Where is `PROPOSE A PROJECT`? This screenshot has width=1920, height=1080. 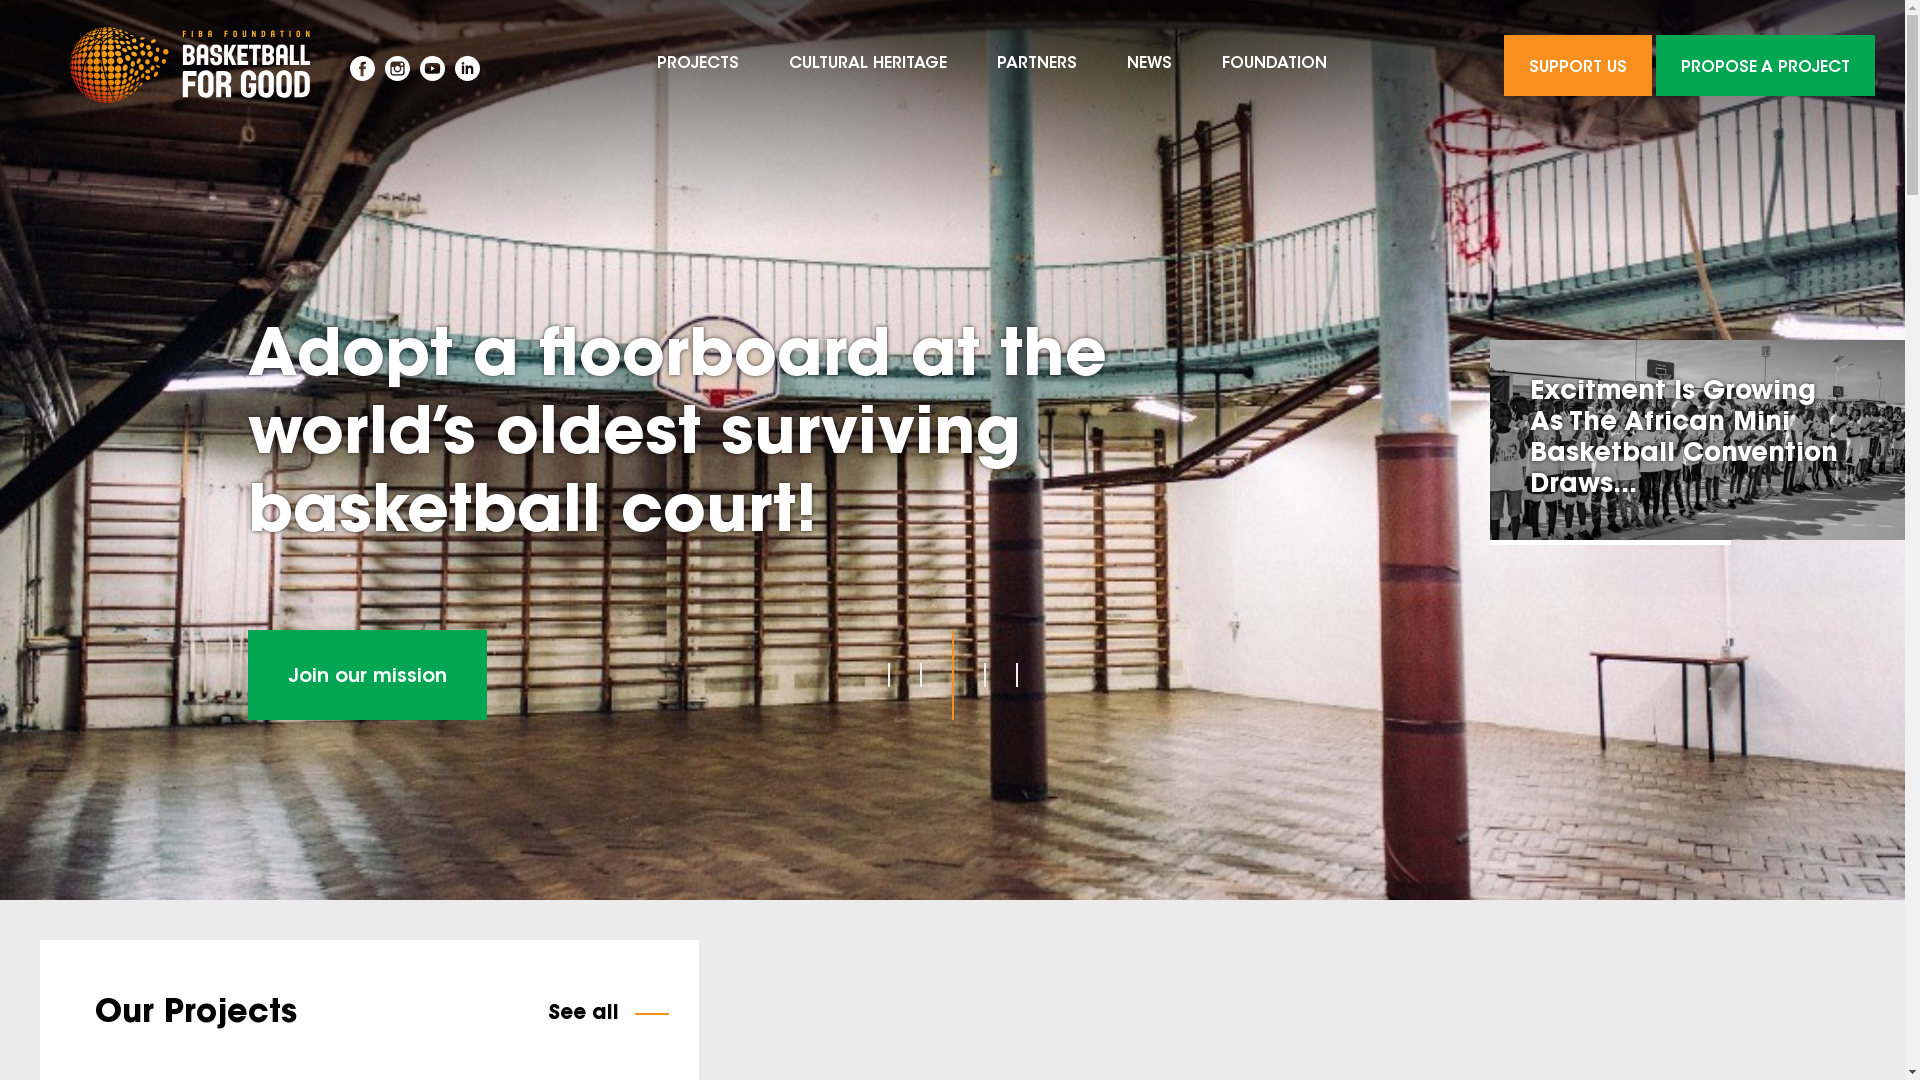 PROPOSE A PROJECT is located at coordinates (1766, 64).